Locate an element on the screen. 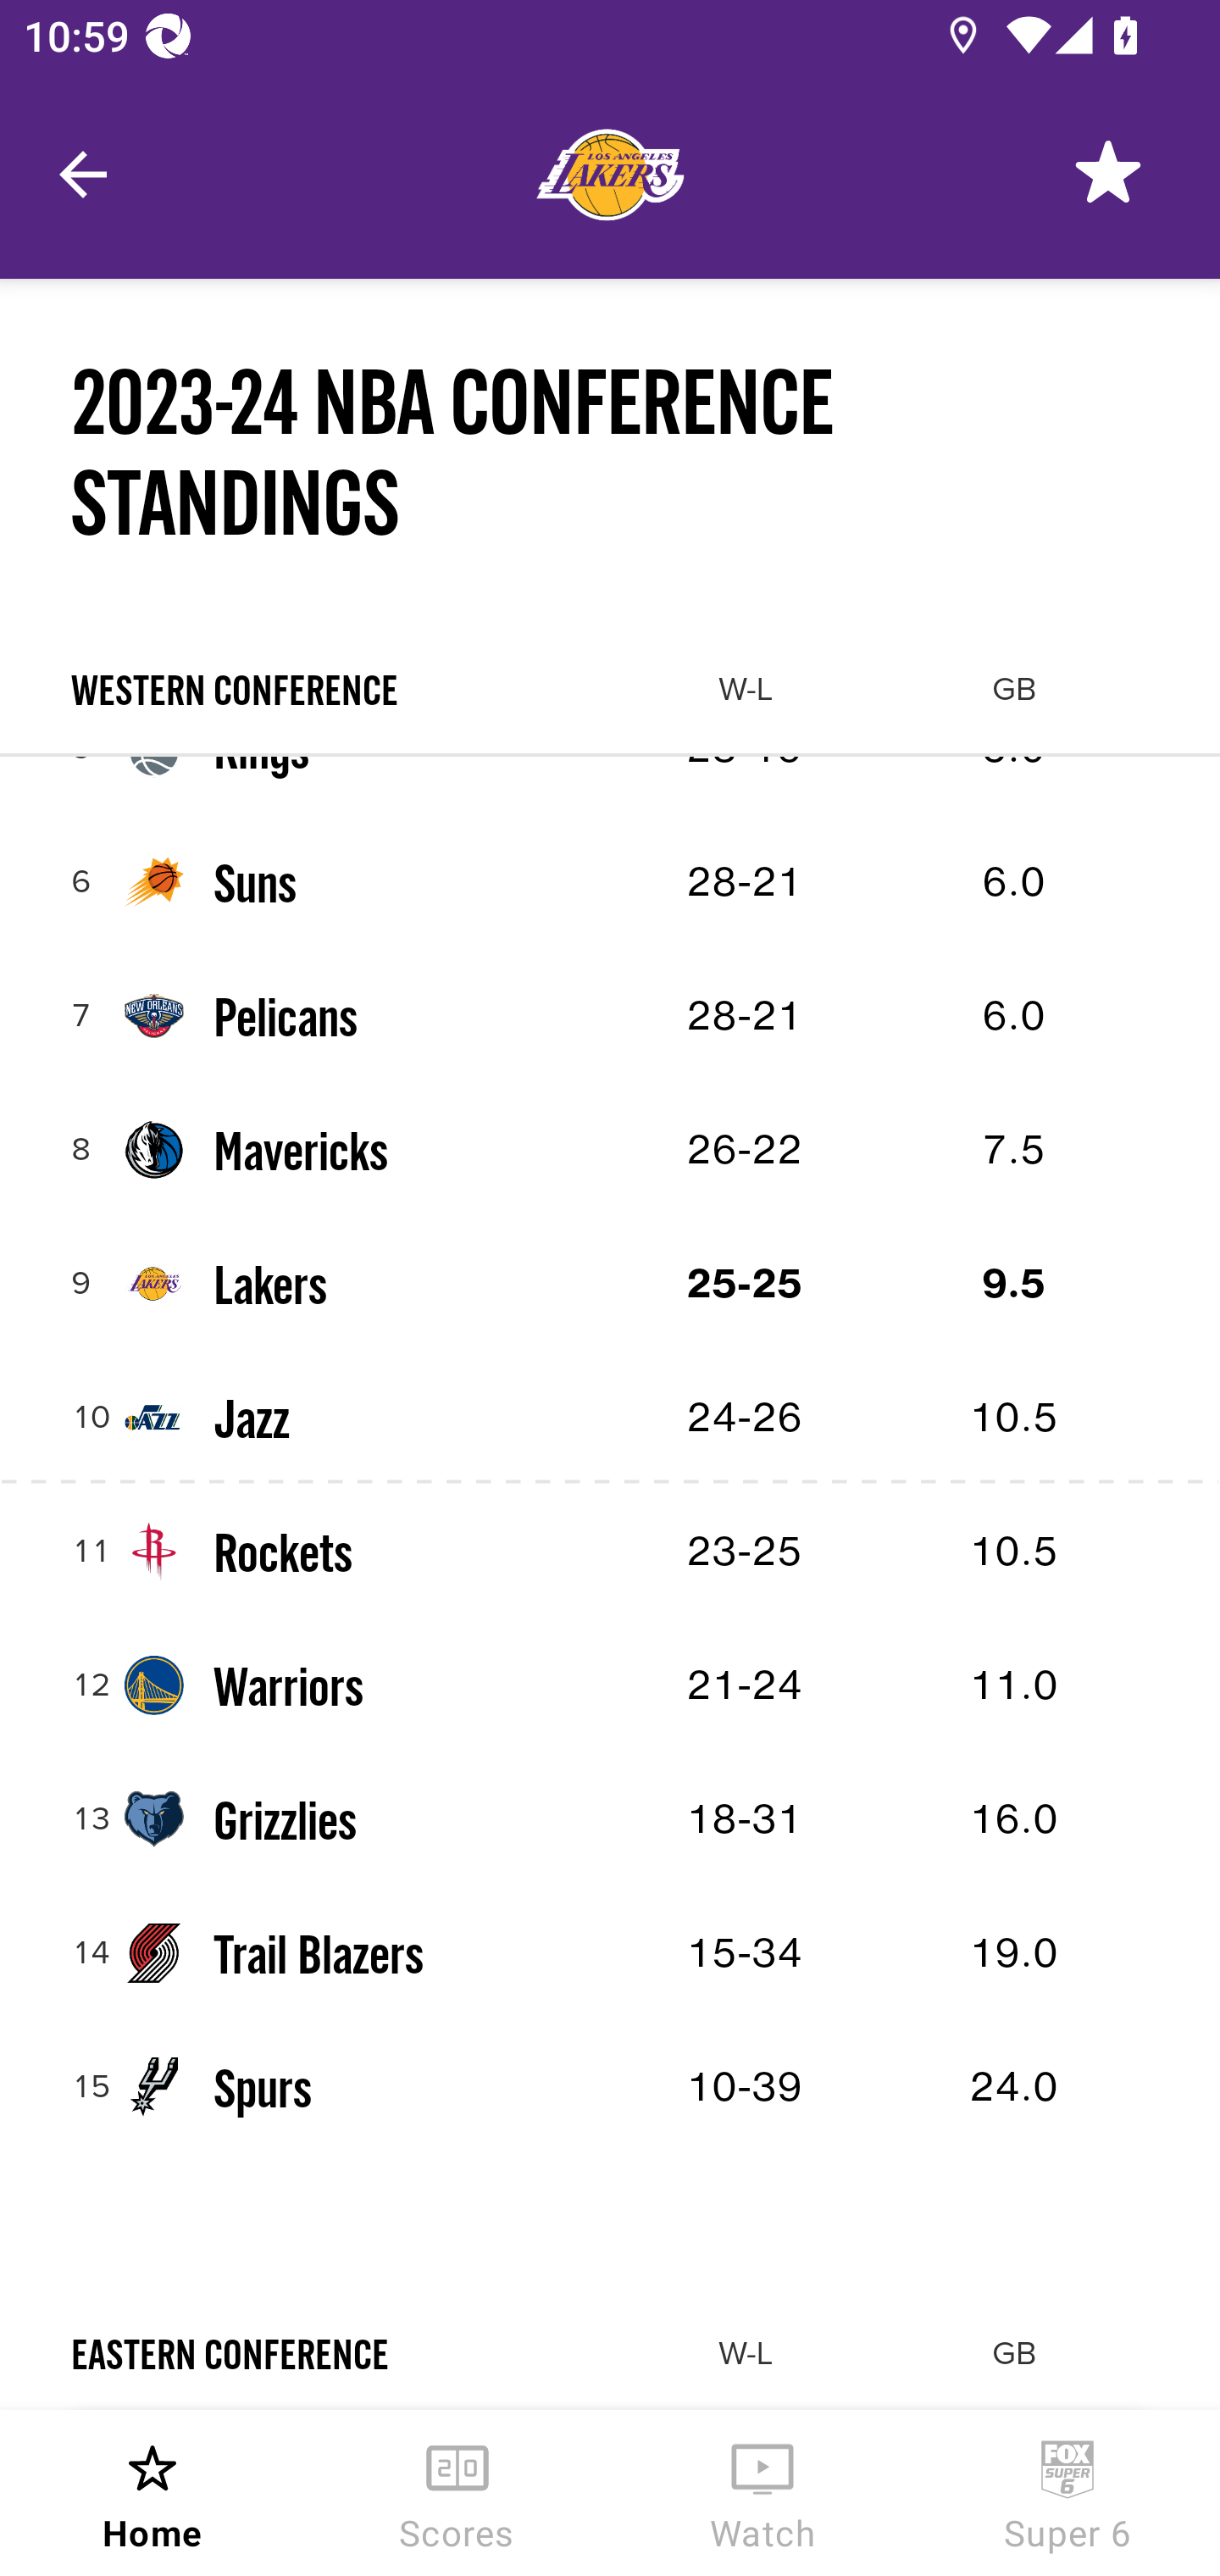  7 Pelicans 28-21 6.0 is located at coordinates (610, 1016).